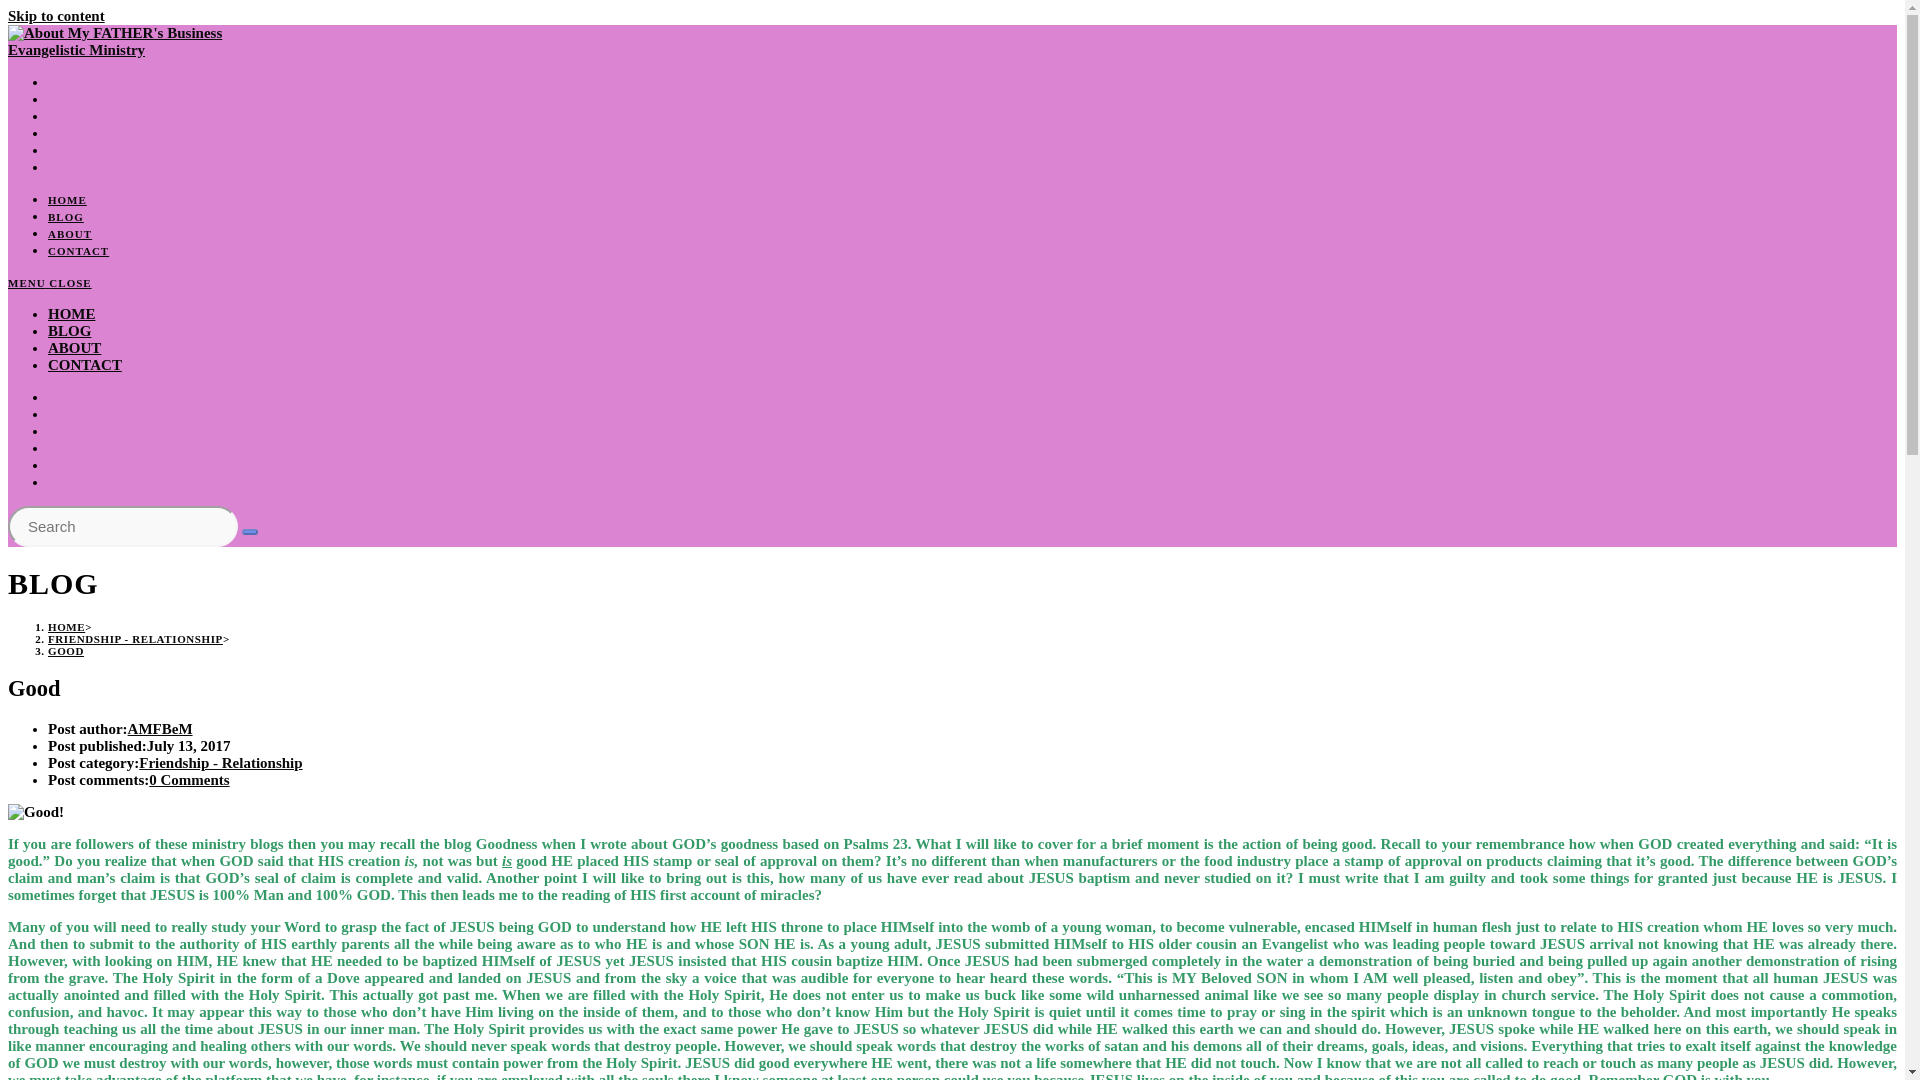  I want to click on AMFBeM, so click(160, 728).